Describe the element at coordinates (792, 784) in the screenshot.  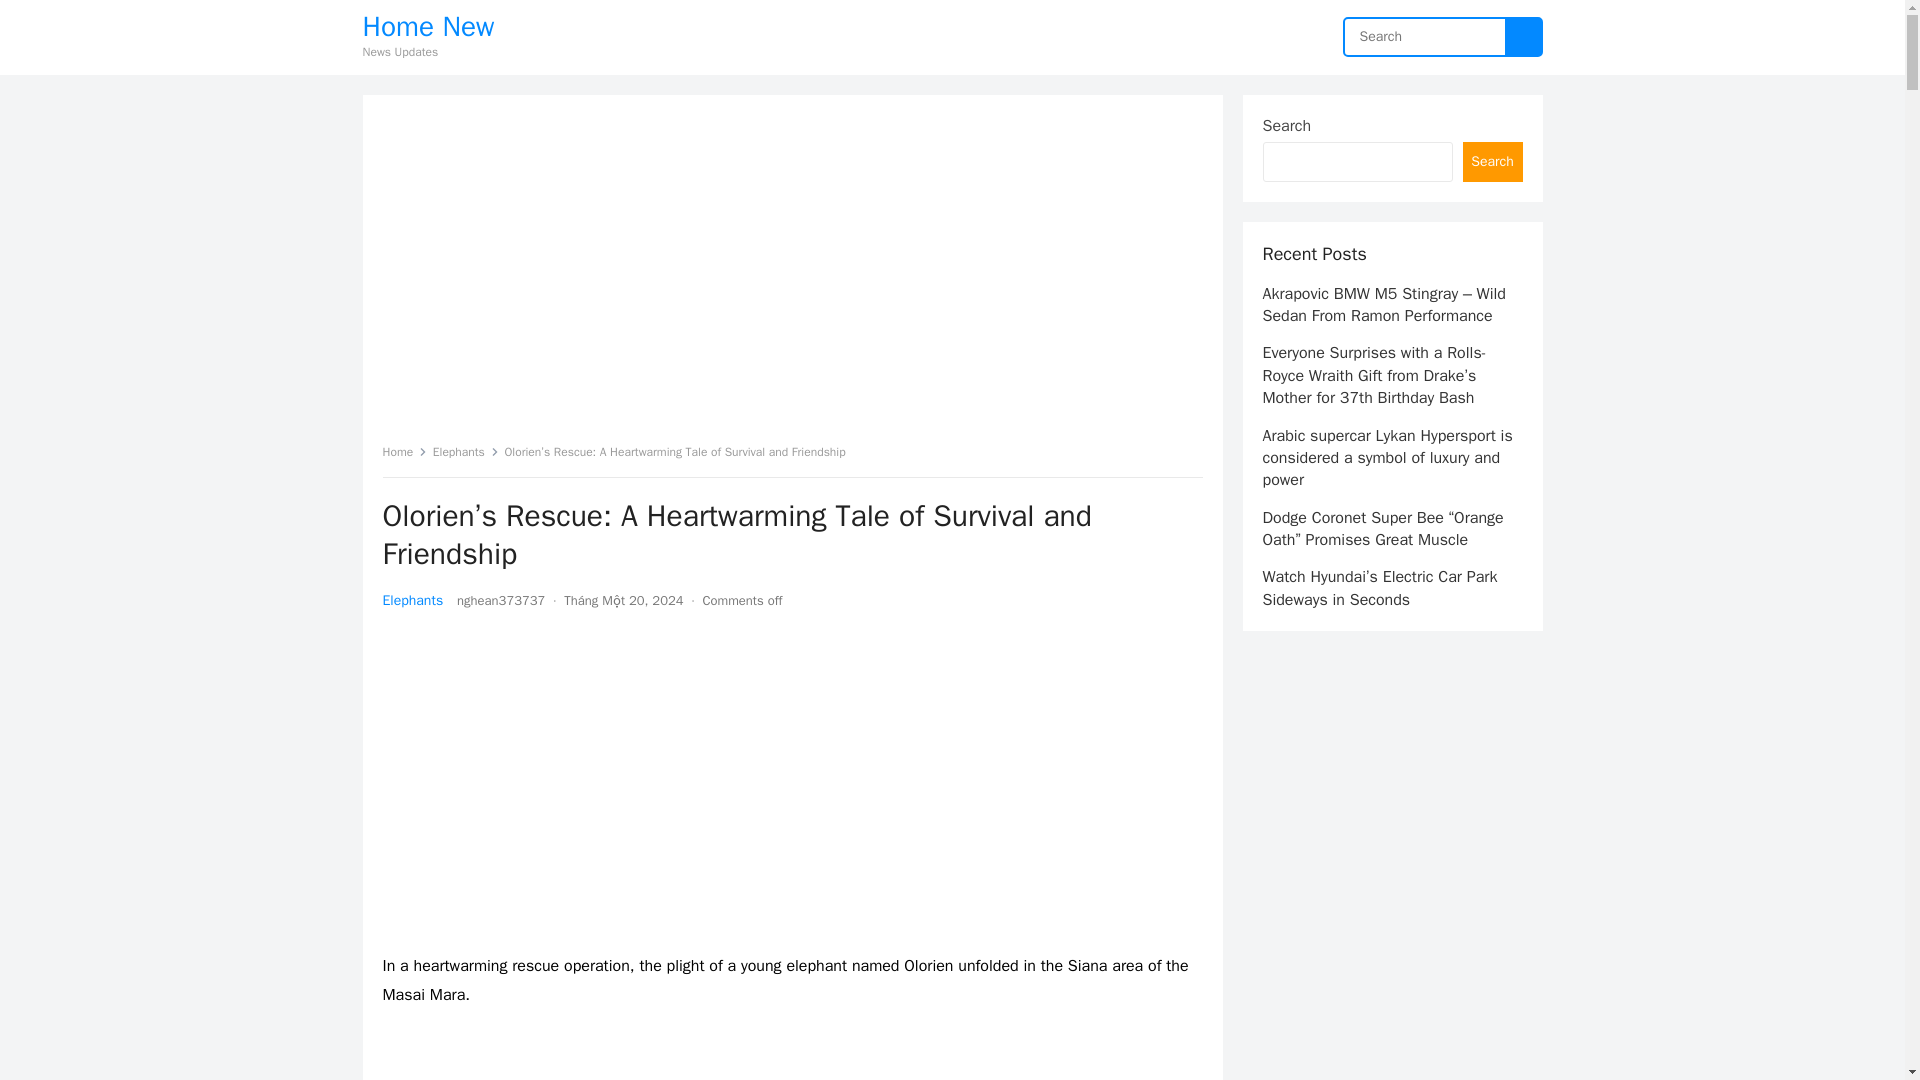
I see `Advertisement` at that location.